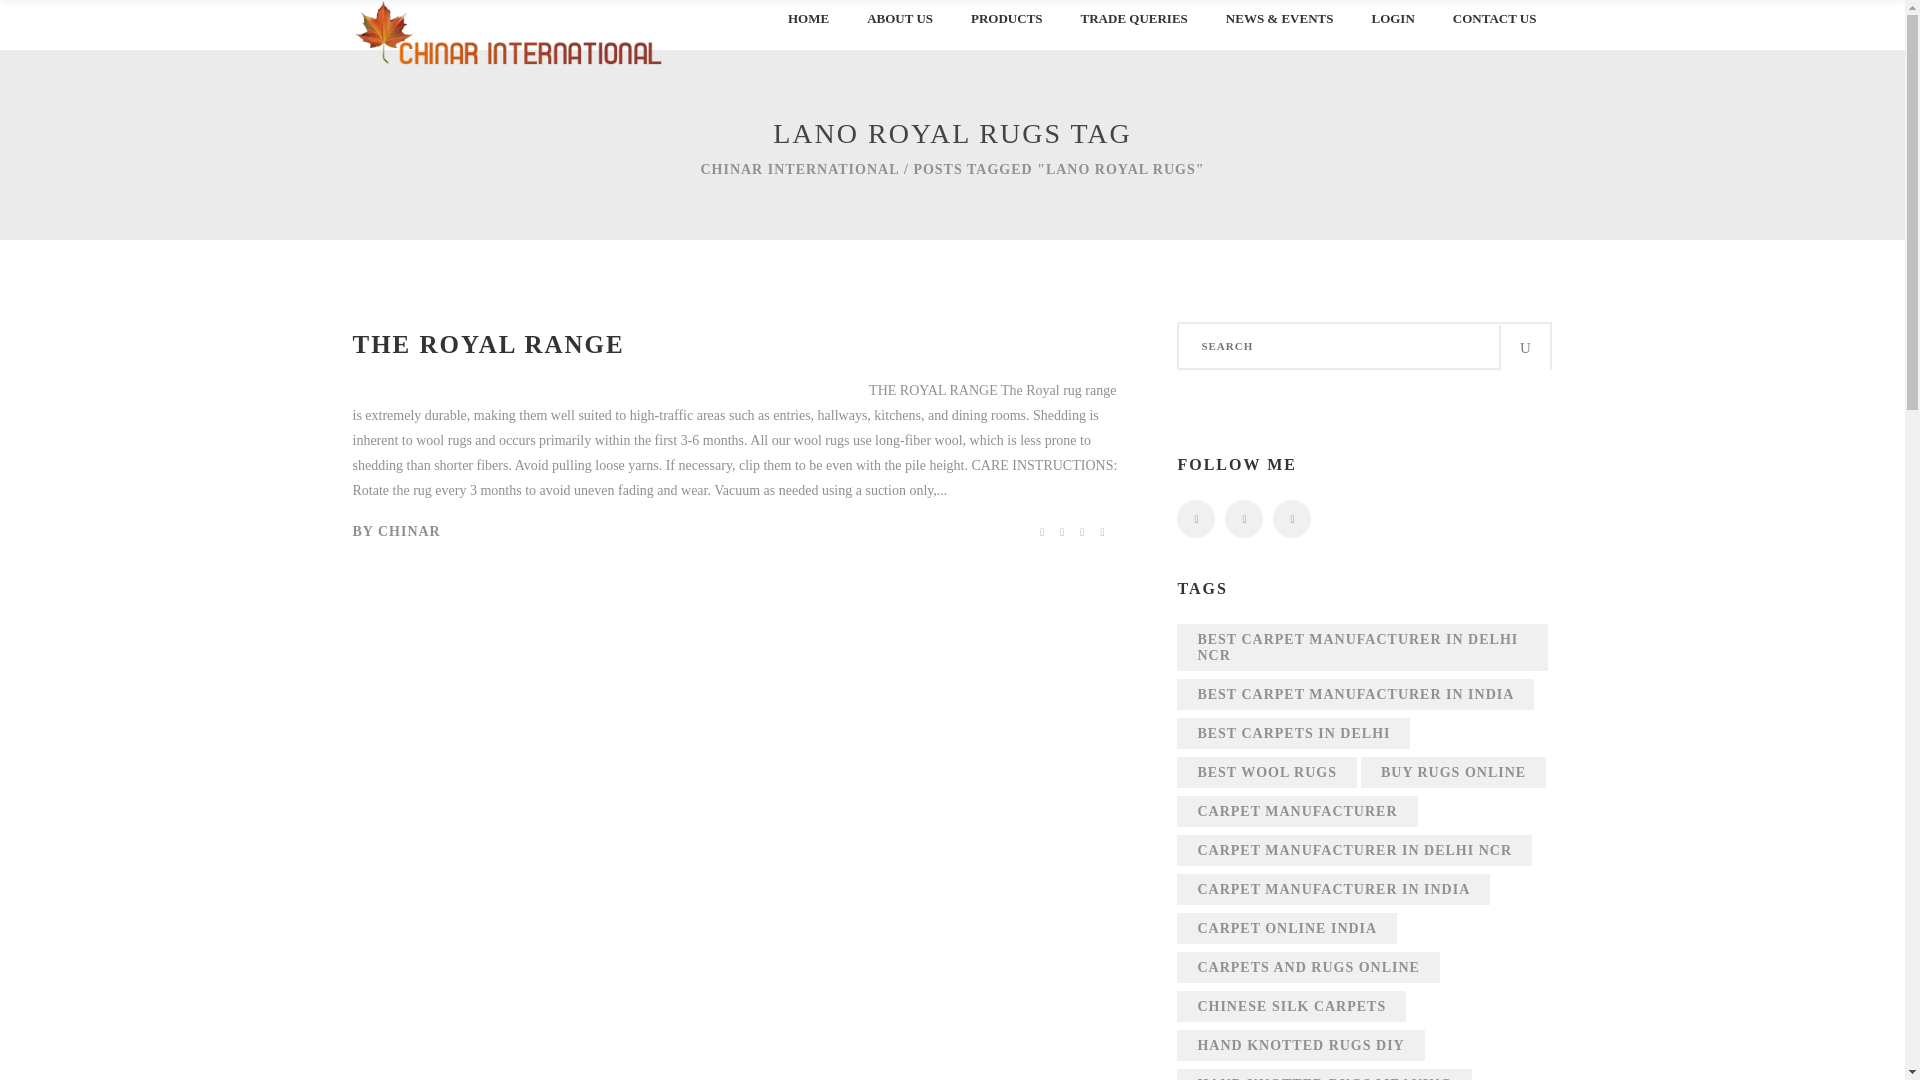 This screenshot has width=1920, height=1080. What do you see at coordinates (805, 32) in the screenshot?
I see `HOME` at bounding box center [805, 32].